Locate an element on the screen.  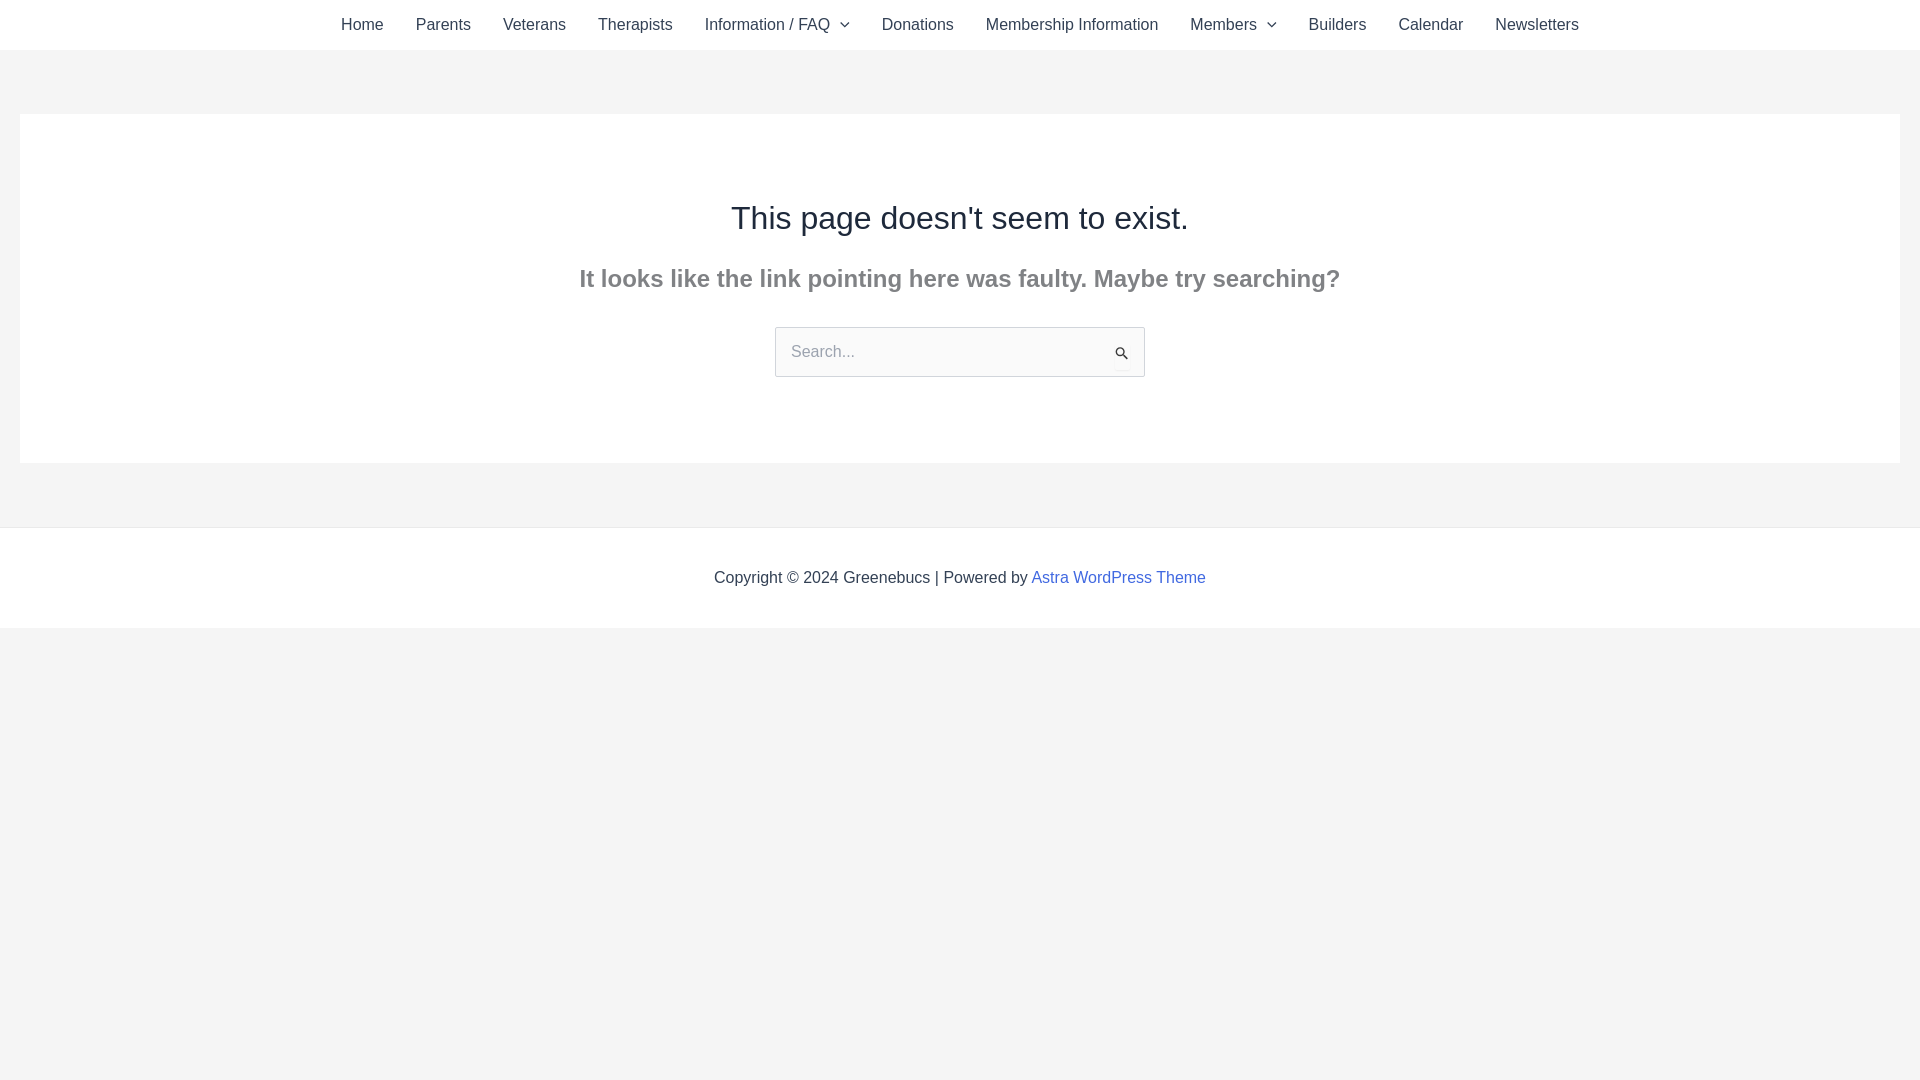
Builders is located at coordinates (1337, 24).